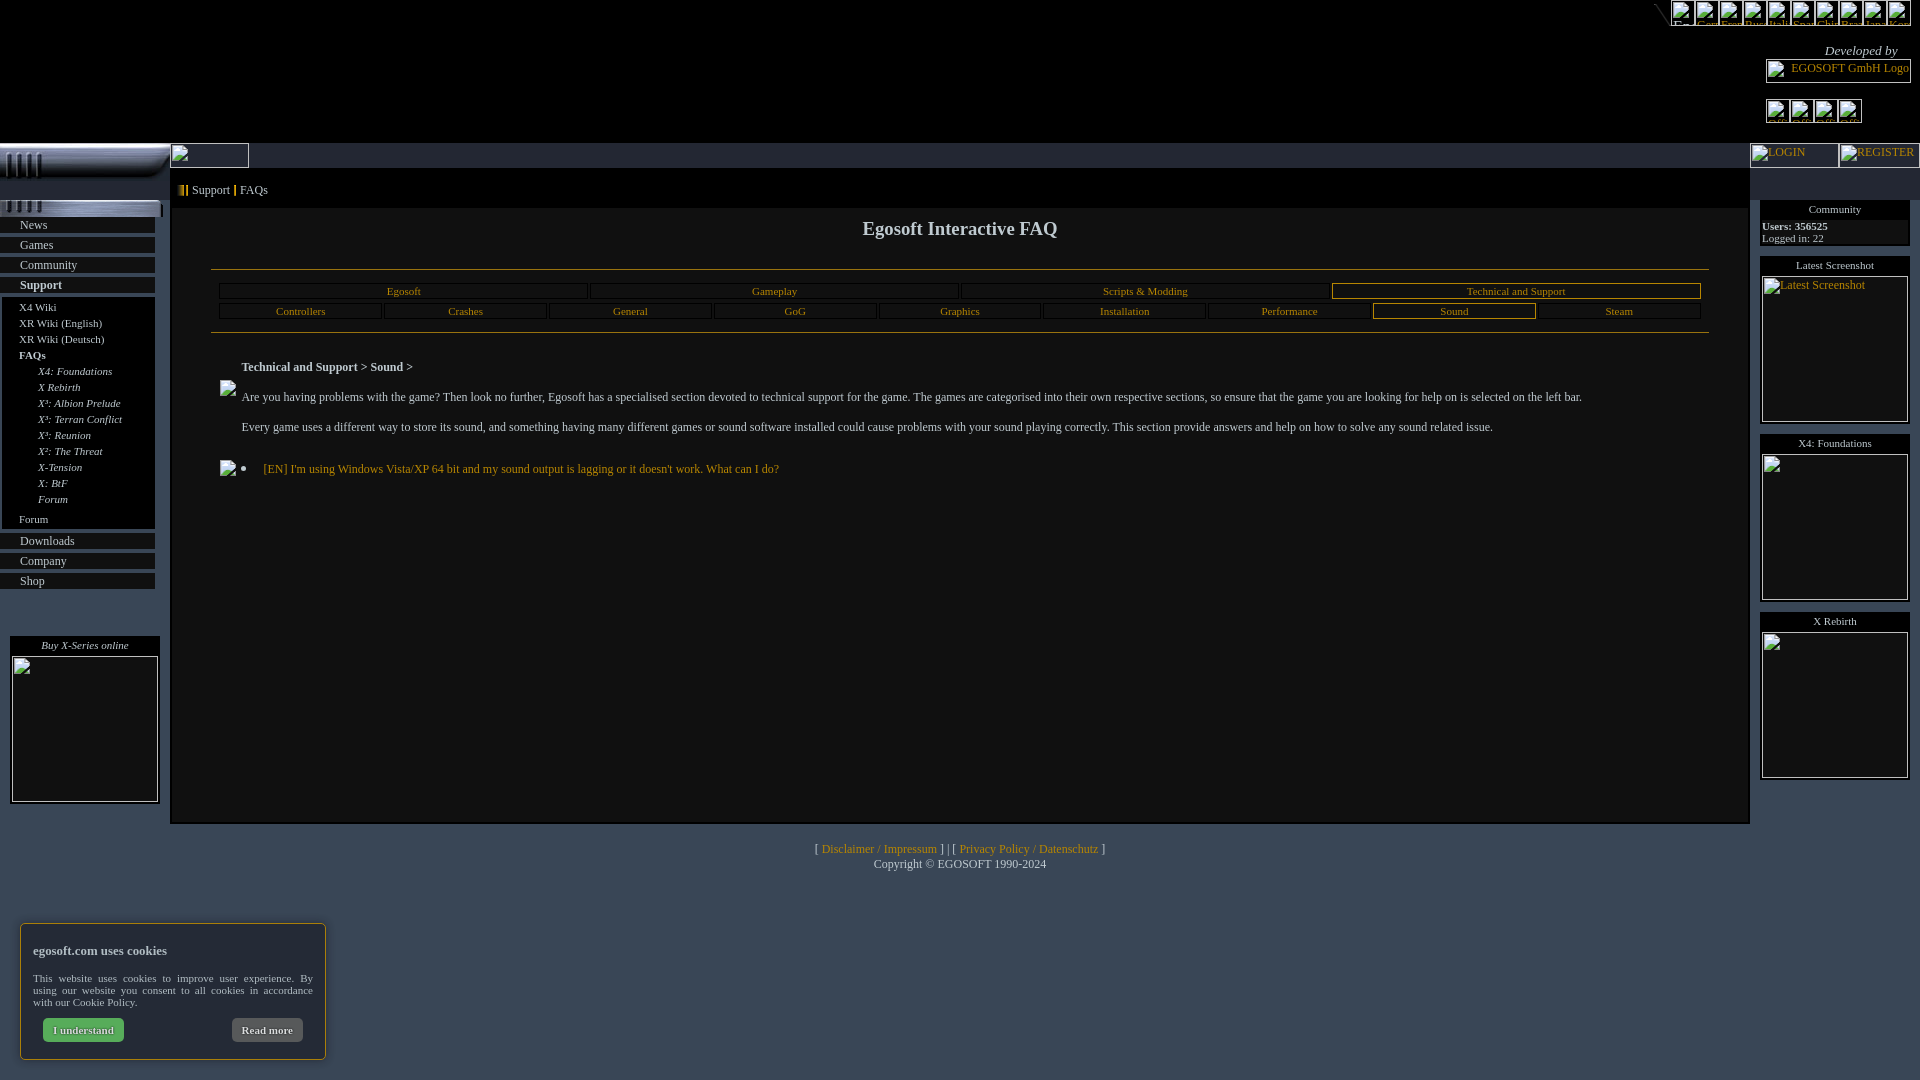 This screenshot has width=1920, height=1080. I want to click on Italian, so click(1778, 22).